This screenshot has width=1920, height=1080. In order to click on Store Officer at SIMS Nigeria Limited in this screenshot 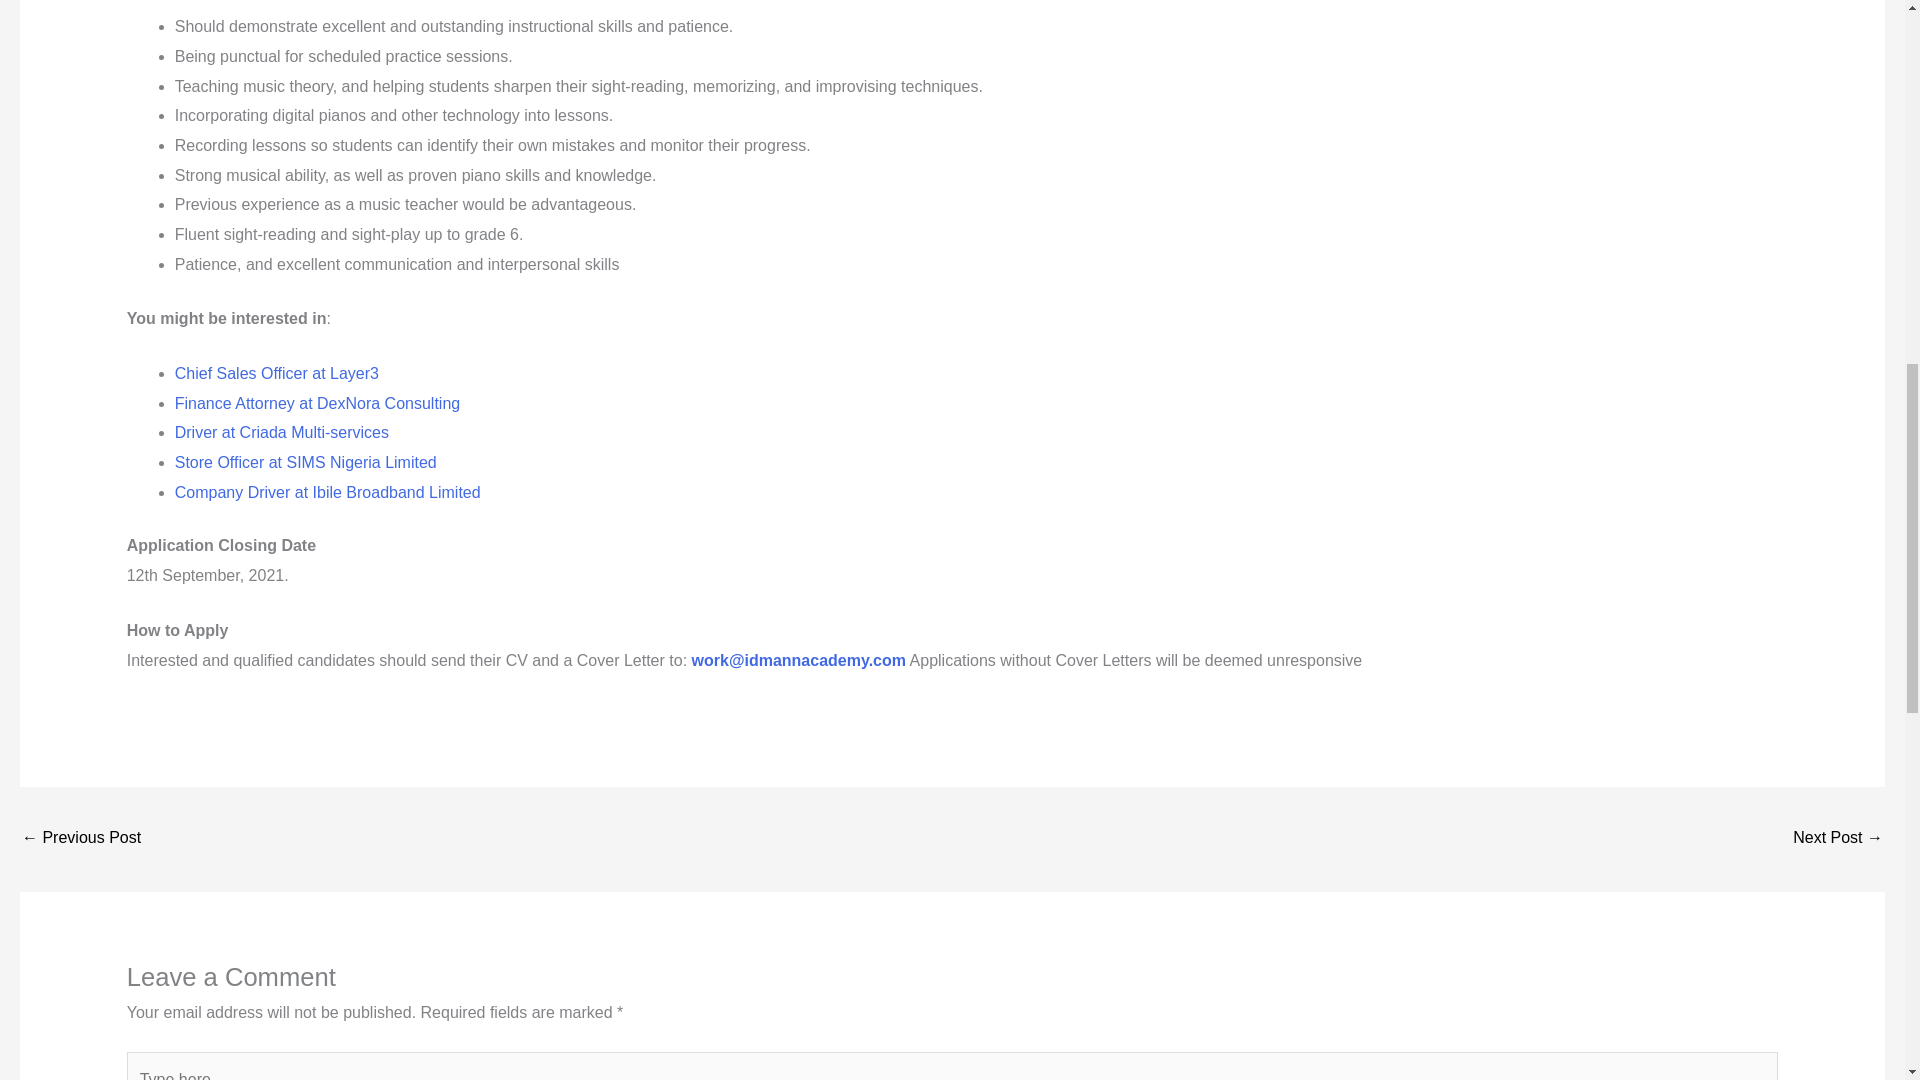, I will do `click(306, 462)`.